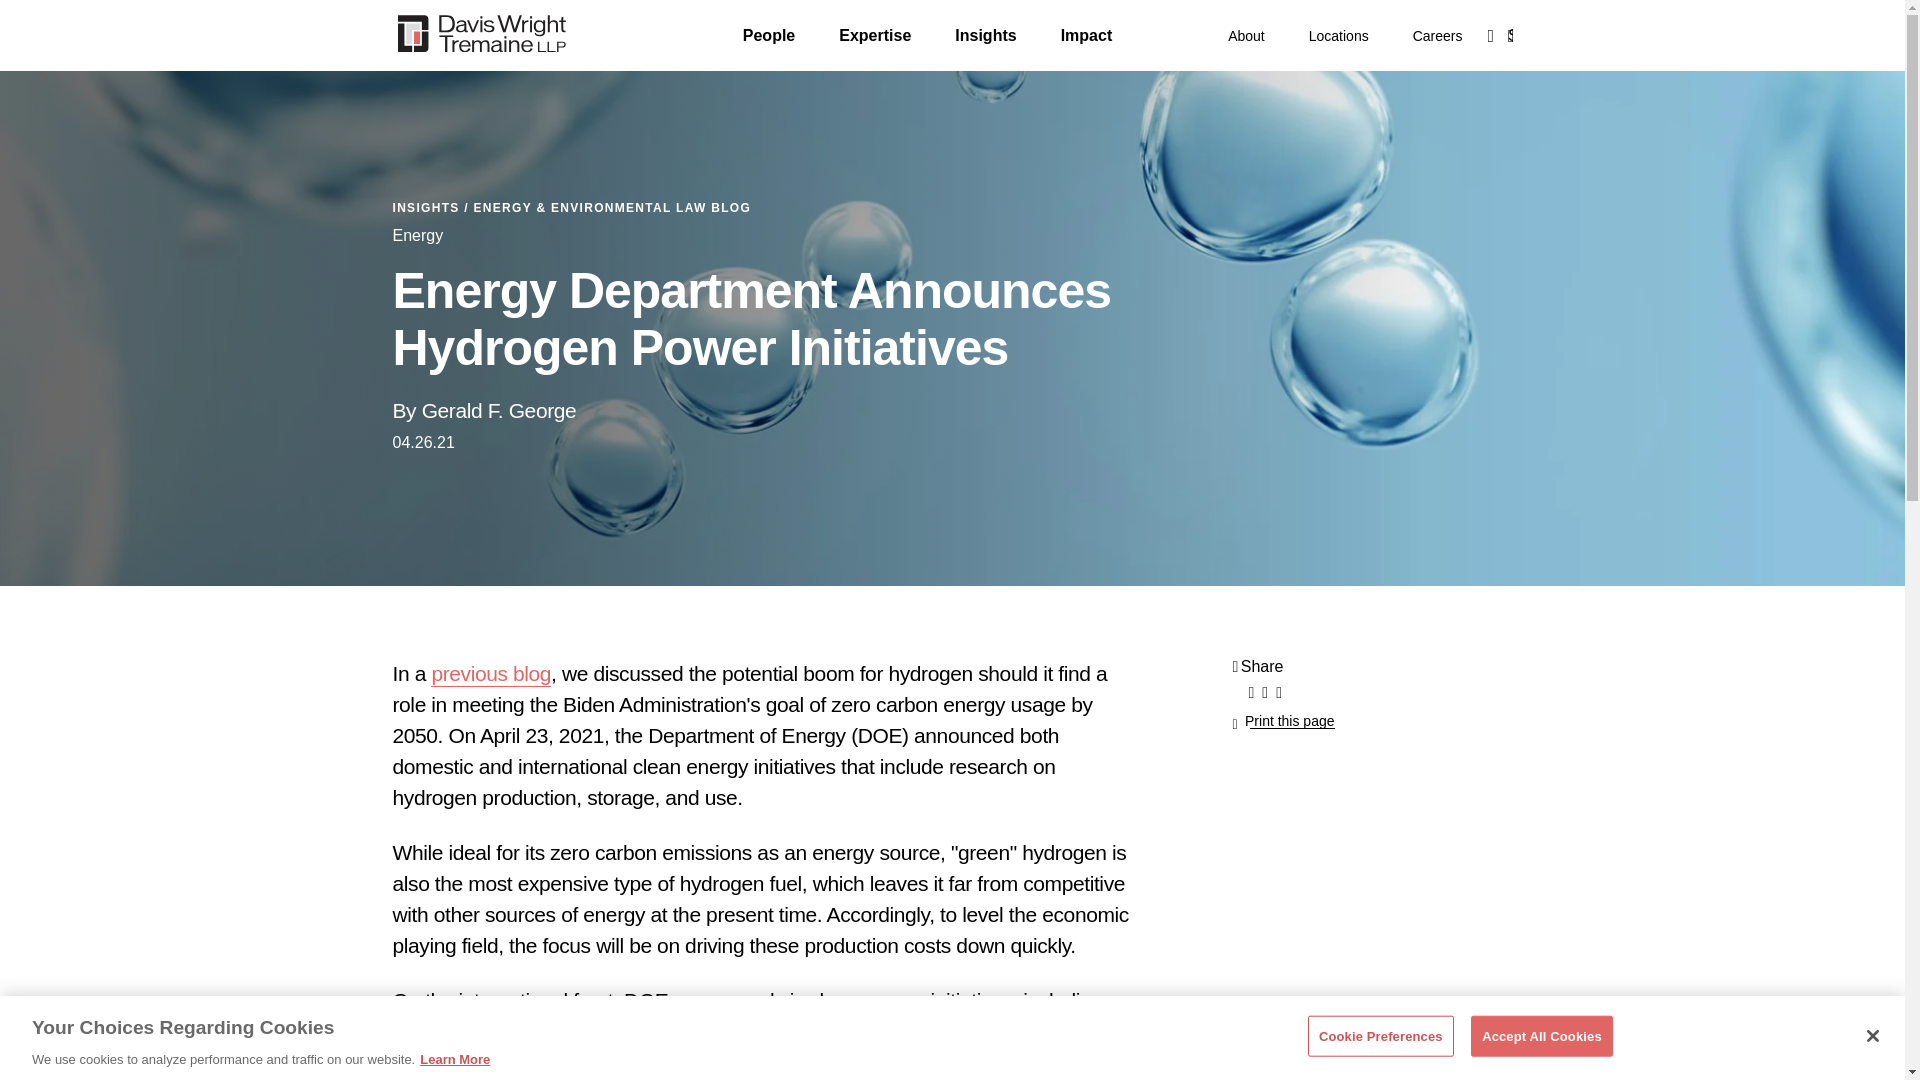 This screenshot has height=1080, width=1920. What do you see at coordinates (1283, 720) in the screenshot?
I see `Print this page` at bounding box center [1283, 720].